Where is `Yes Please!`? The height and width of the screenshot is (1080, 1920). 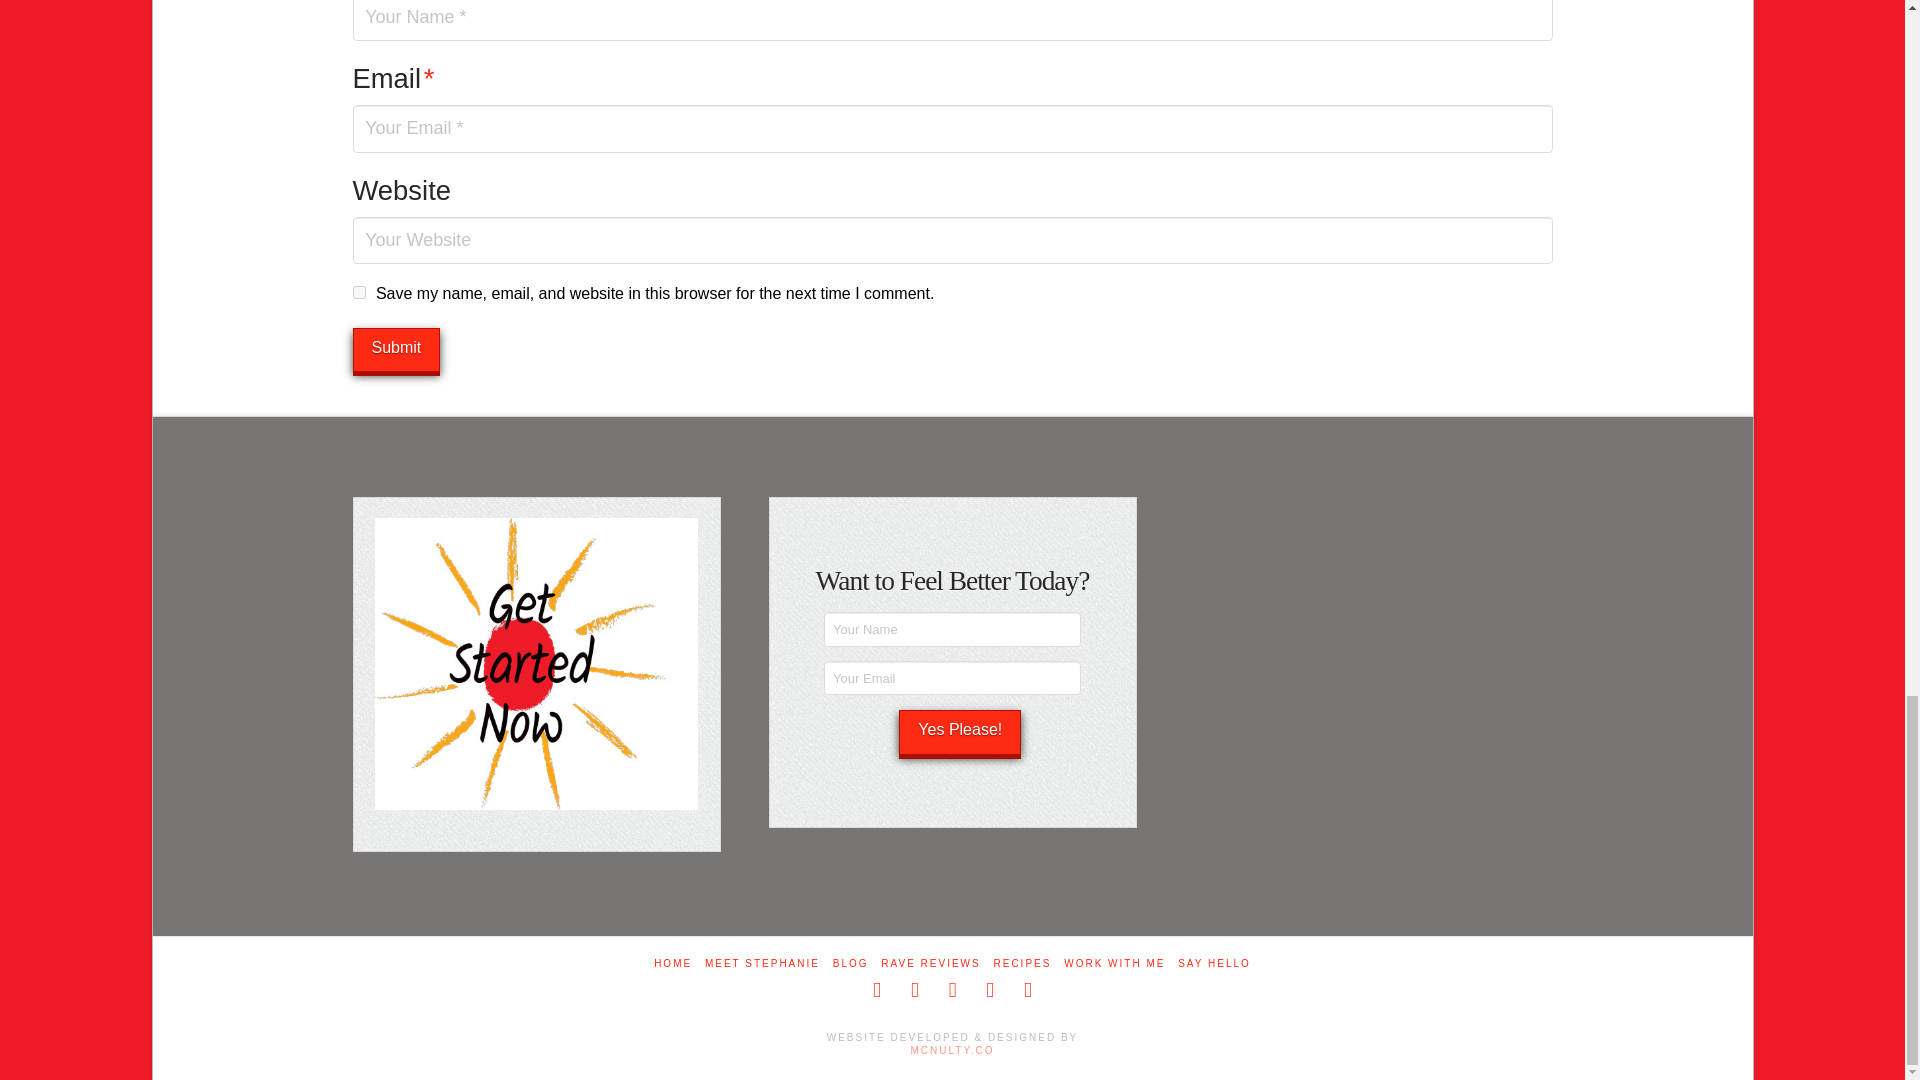 Yes Please! is located at coordinates (960, 732).